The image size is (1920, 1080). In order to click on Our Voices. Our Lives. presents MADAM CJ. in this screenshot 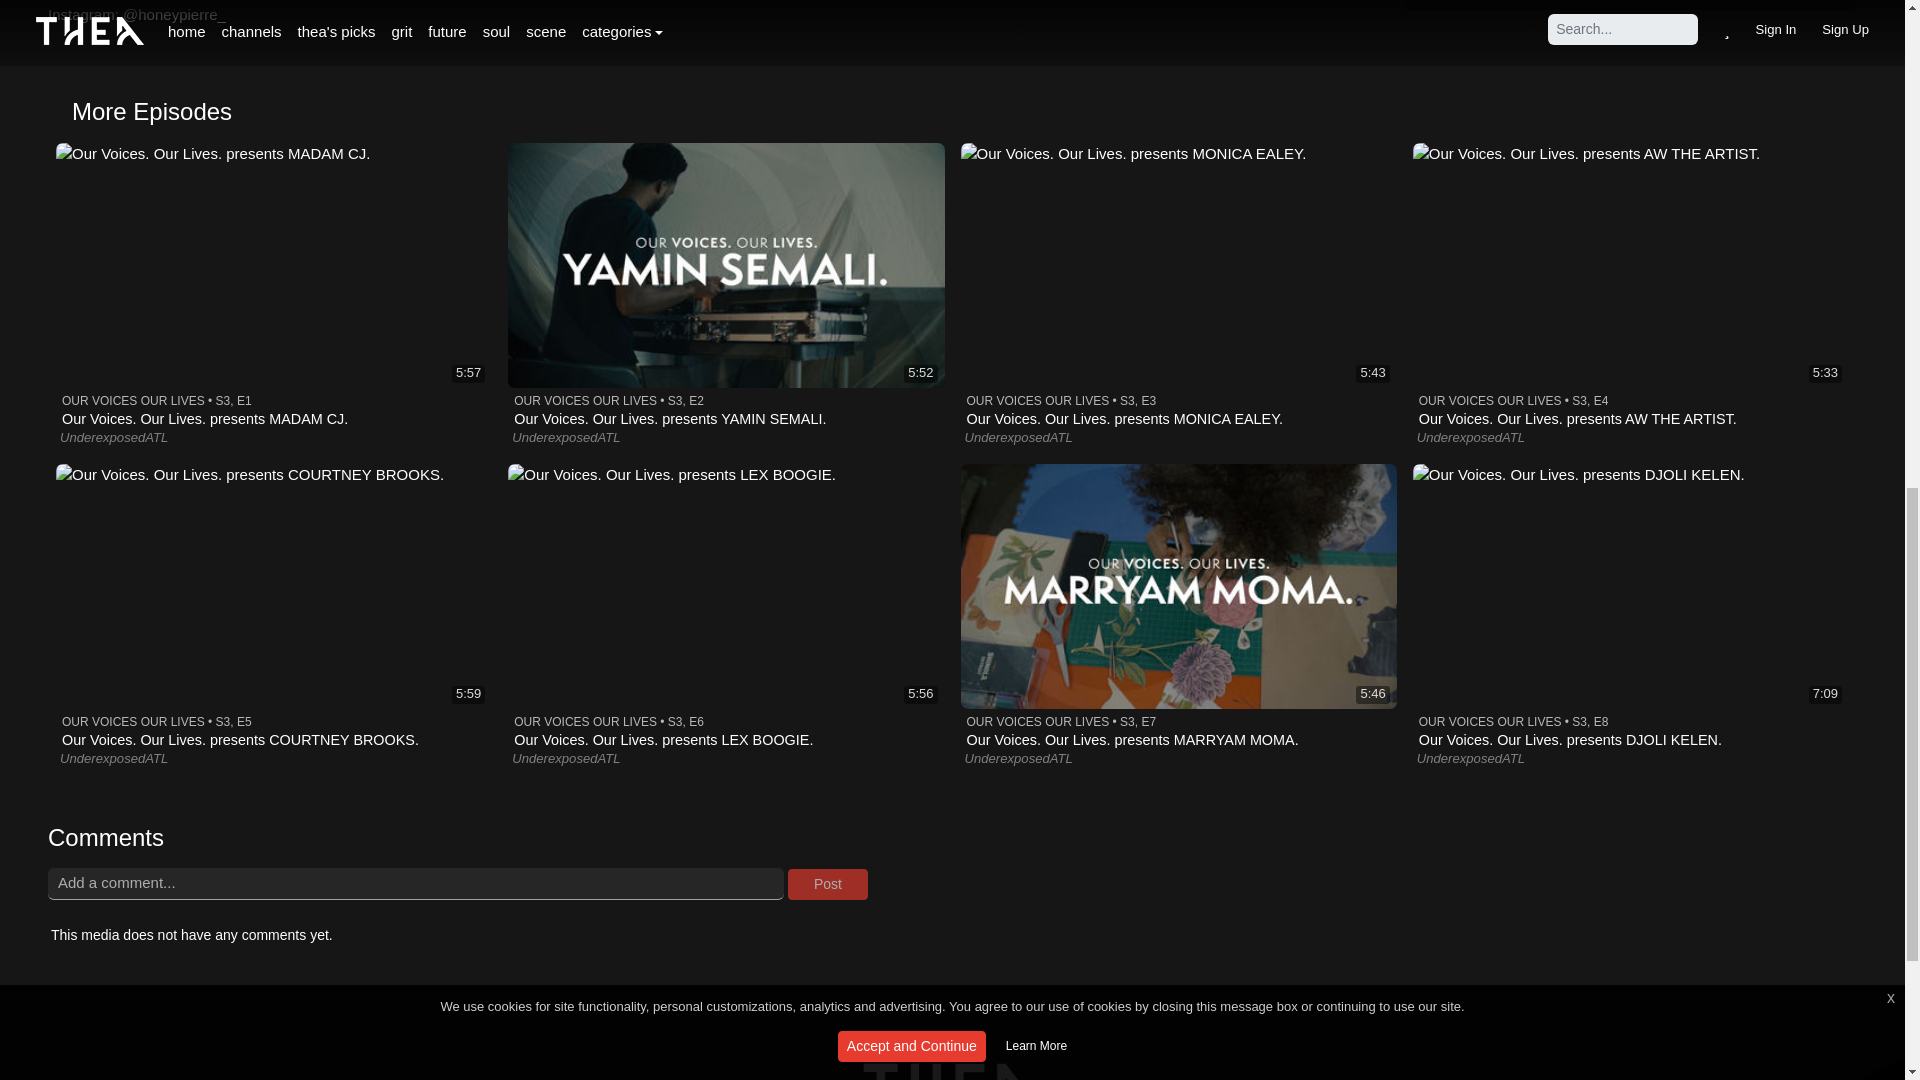, I will do `click(273, 285)`.